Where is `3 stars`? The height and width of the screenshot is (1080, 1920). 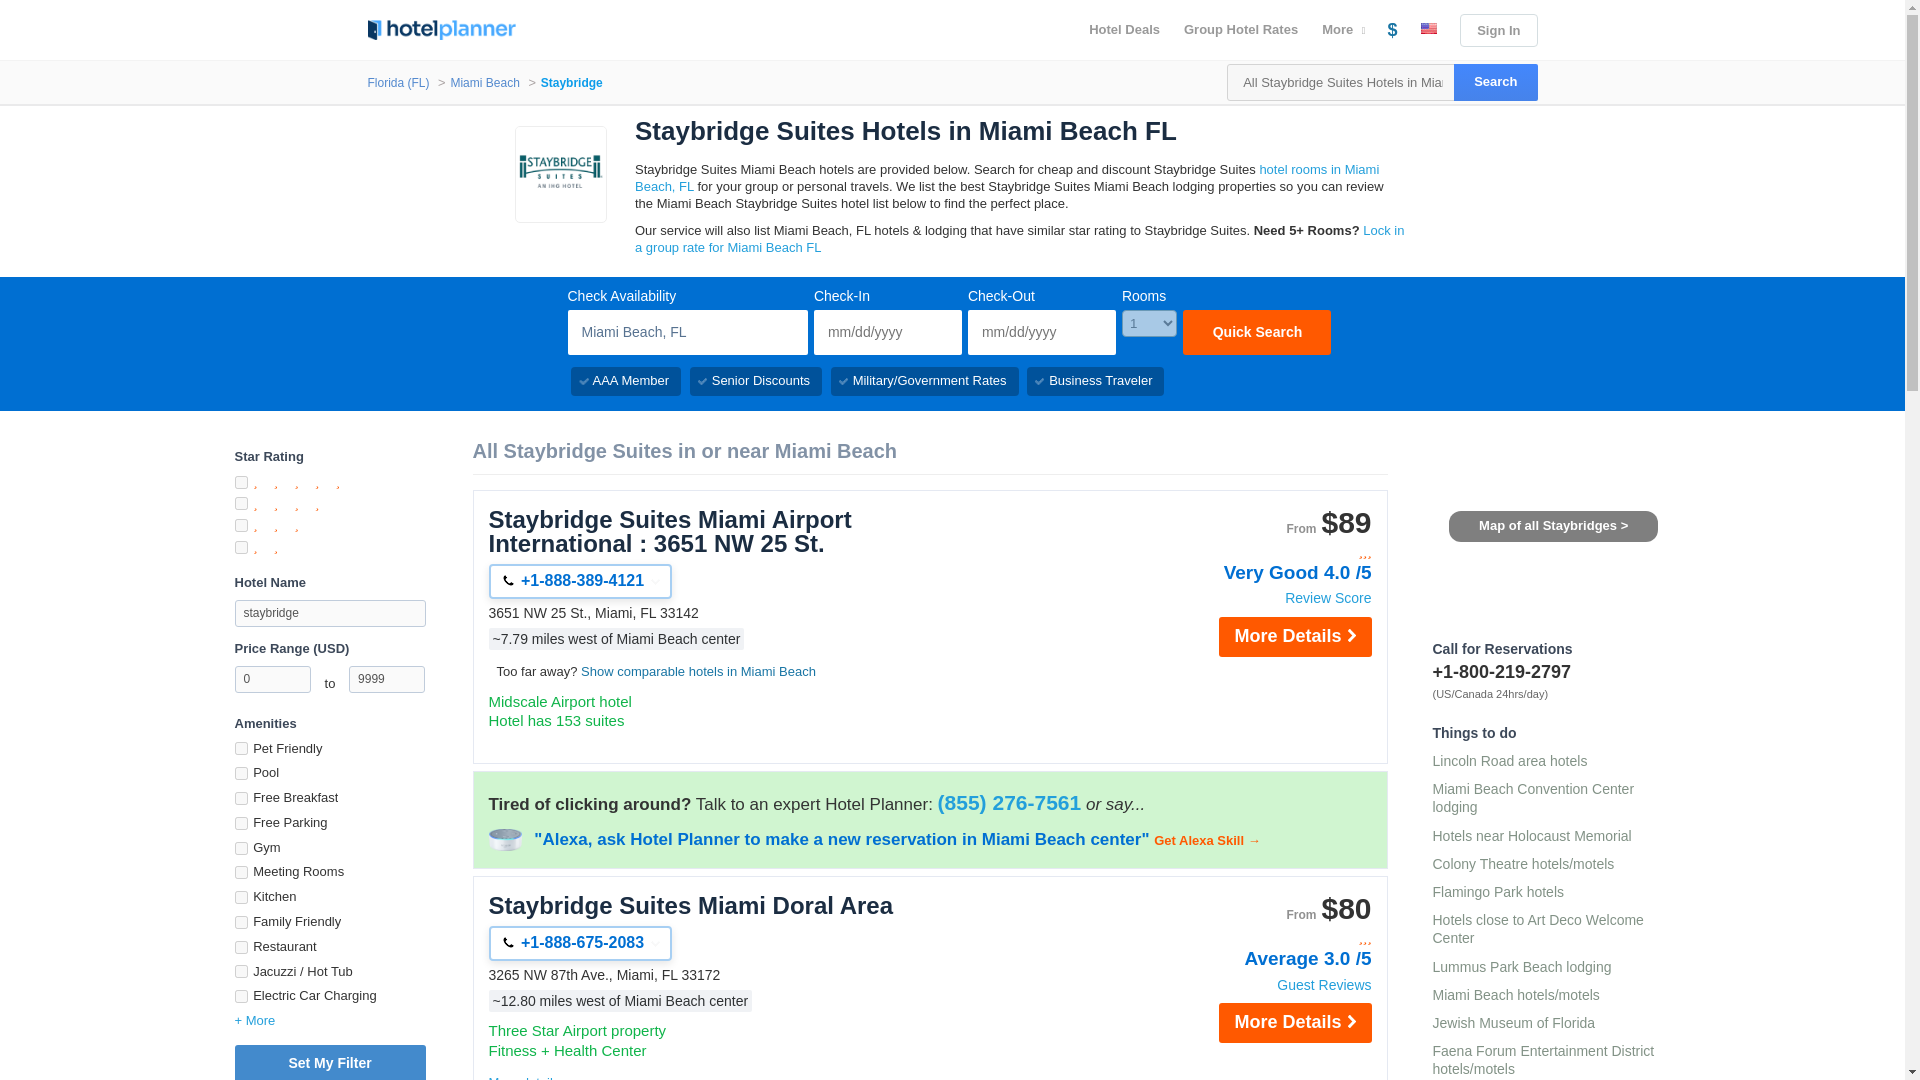
3 stars is located at coordinates (1264, 938).